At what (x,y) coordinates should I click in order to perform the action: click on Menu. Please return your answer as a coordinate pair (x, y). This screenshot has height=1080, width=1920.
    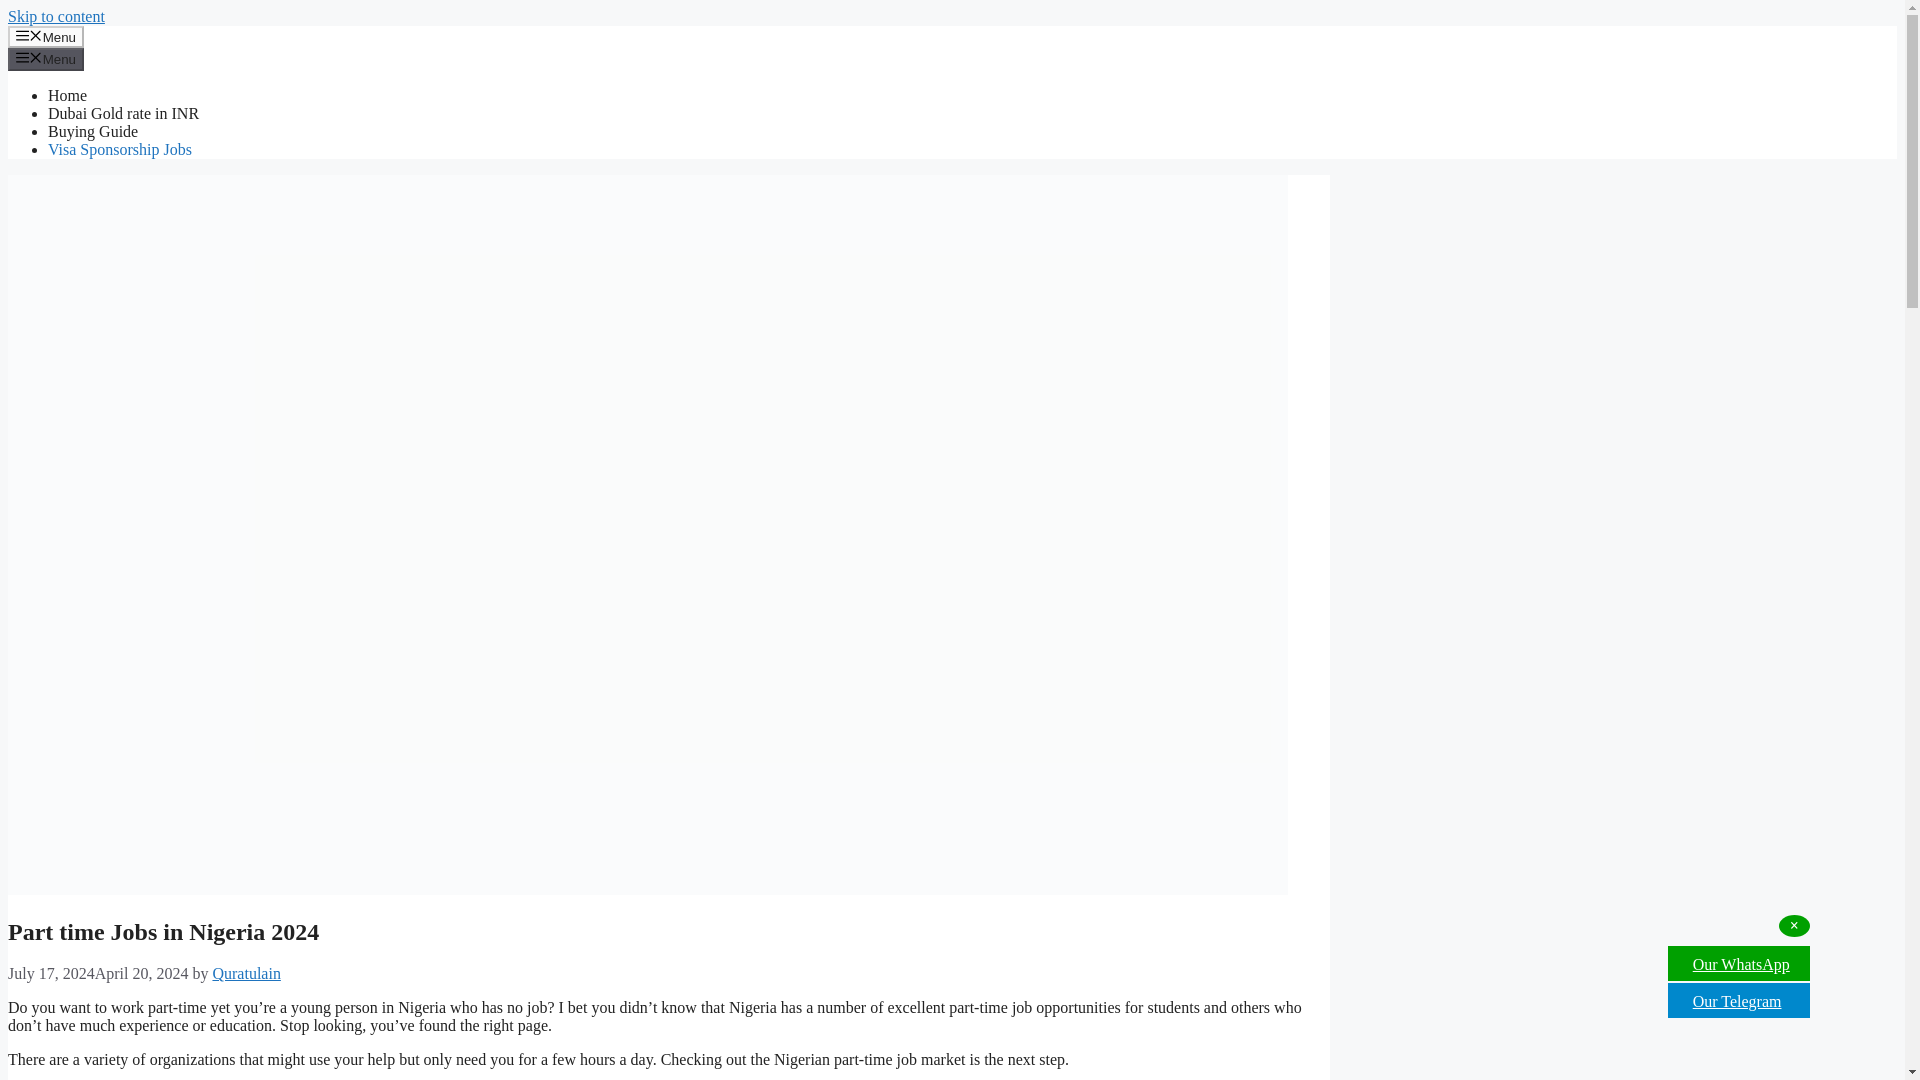
    Looking at the image, I should click on (46, 58).